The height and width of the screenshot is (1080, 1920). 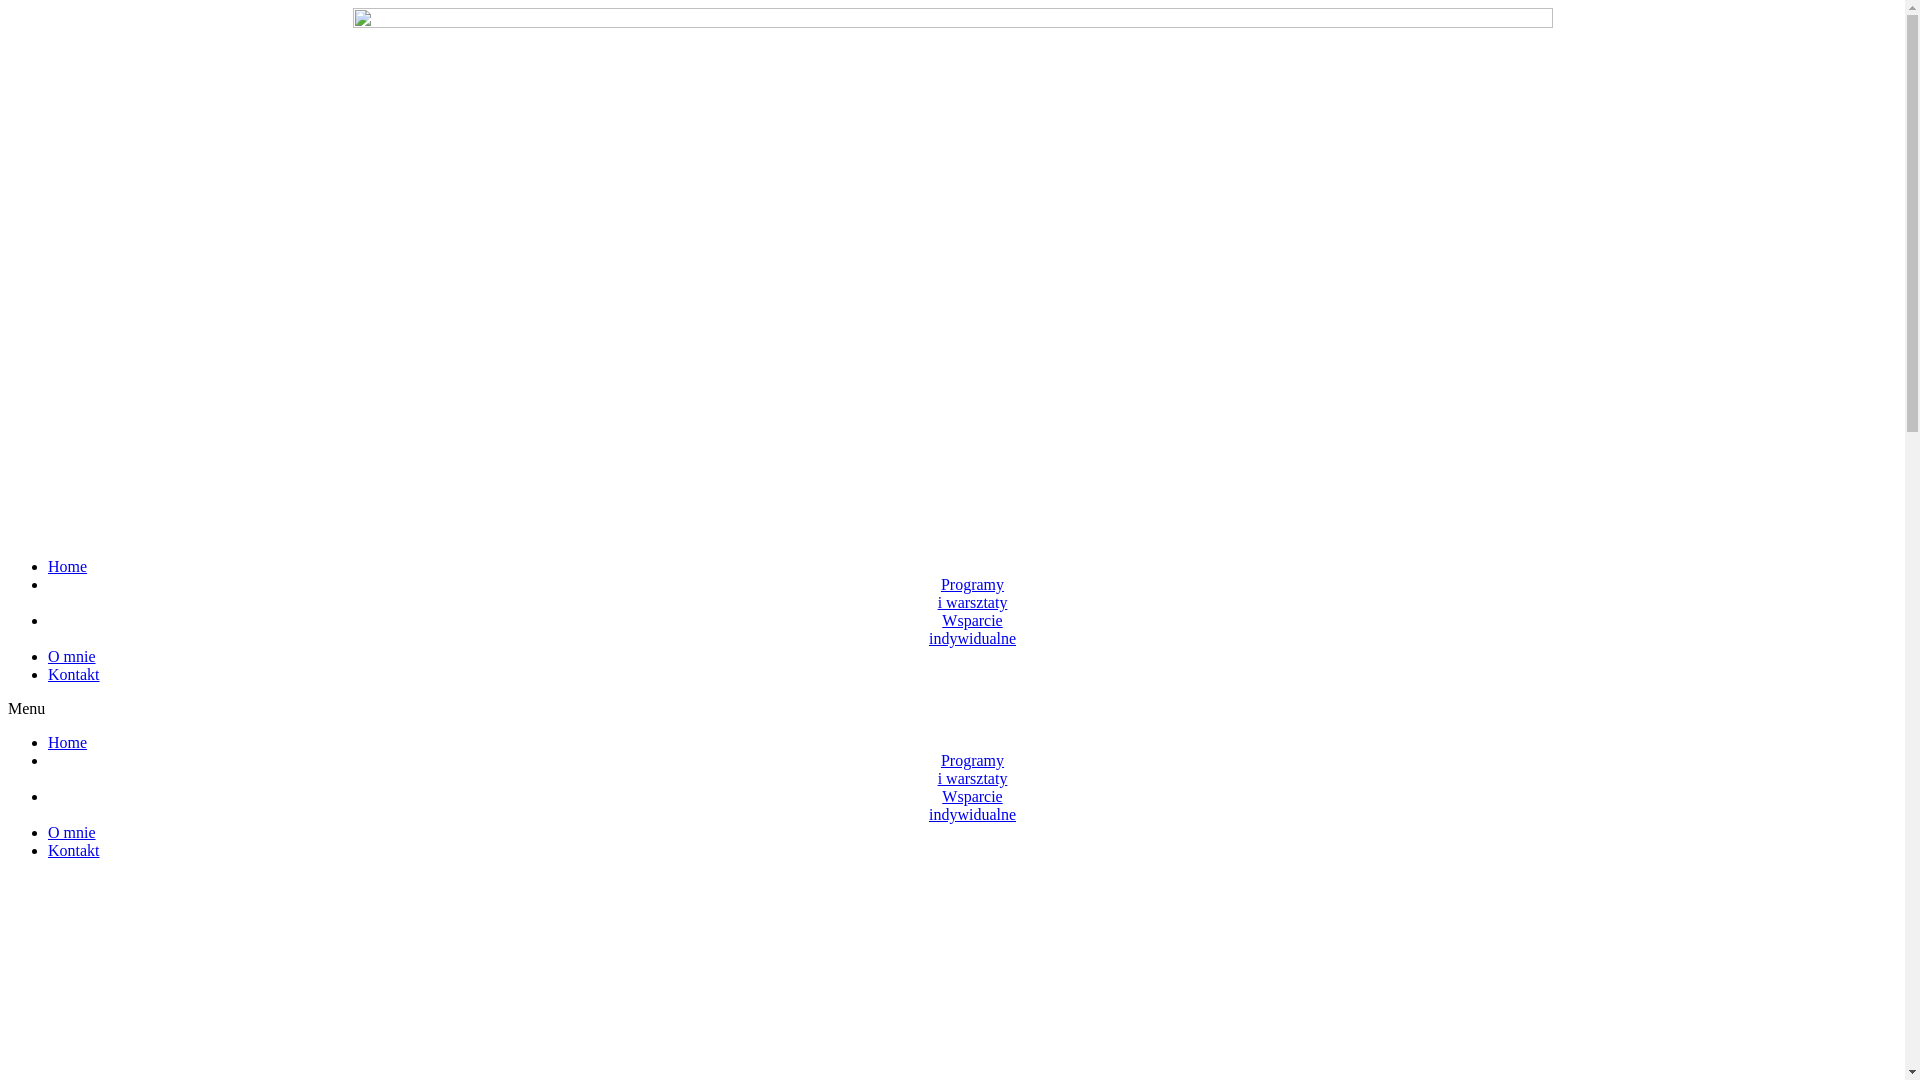 What do you see at coordinates (68, 566) in the screenshot?
I see `Home` at bounding box center [68, 566].